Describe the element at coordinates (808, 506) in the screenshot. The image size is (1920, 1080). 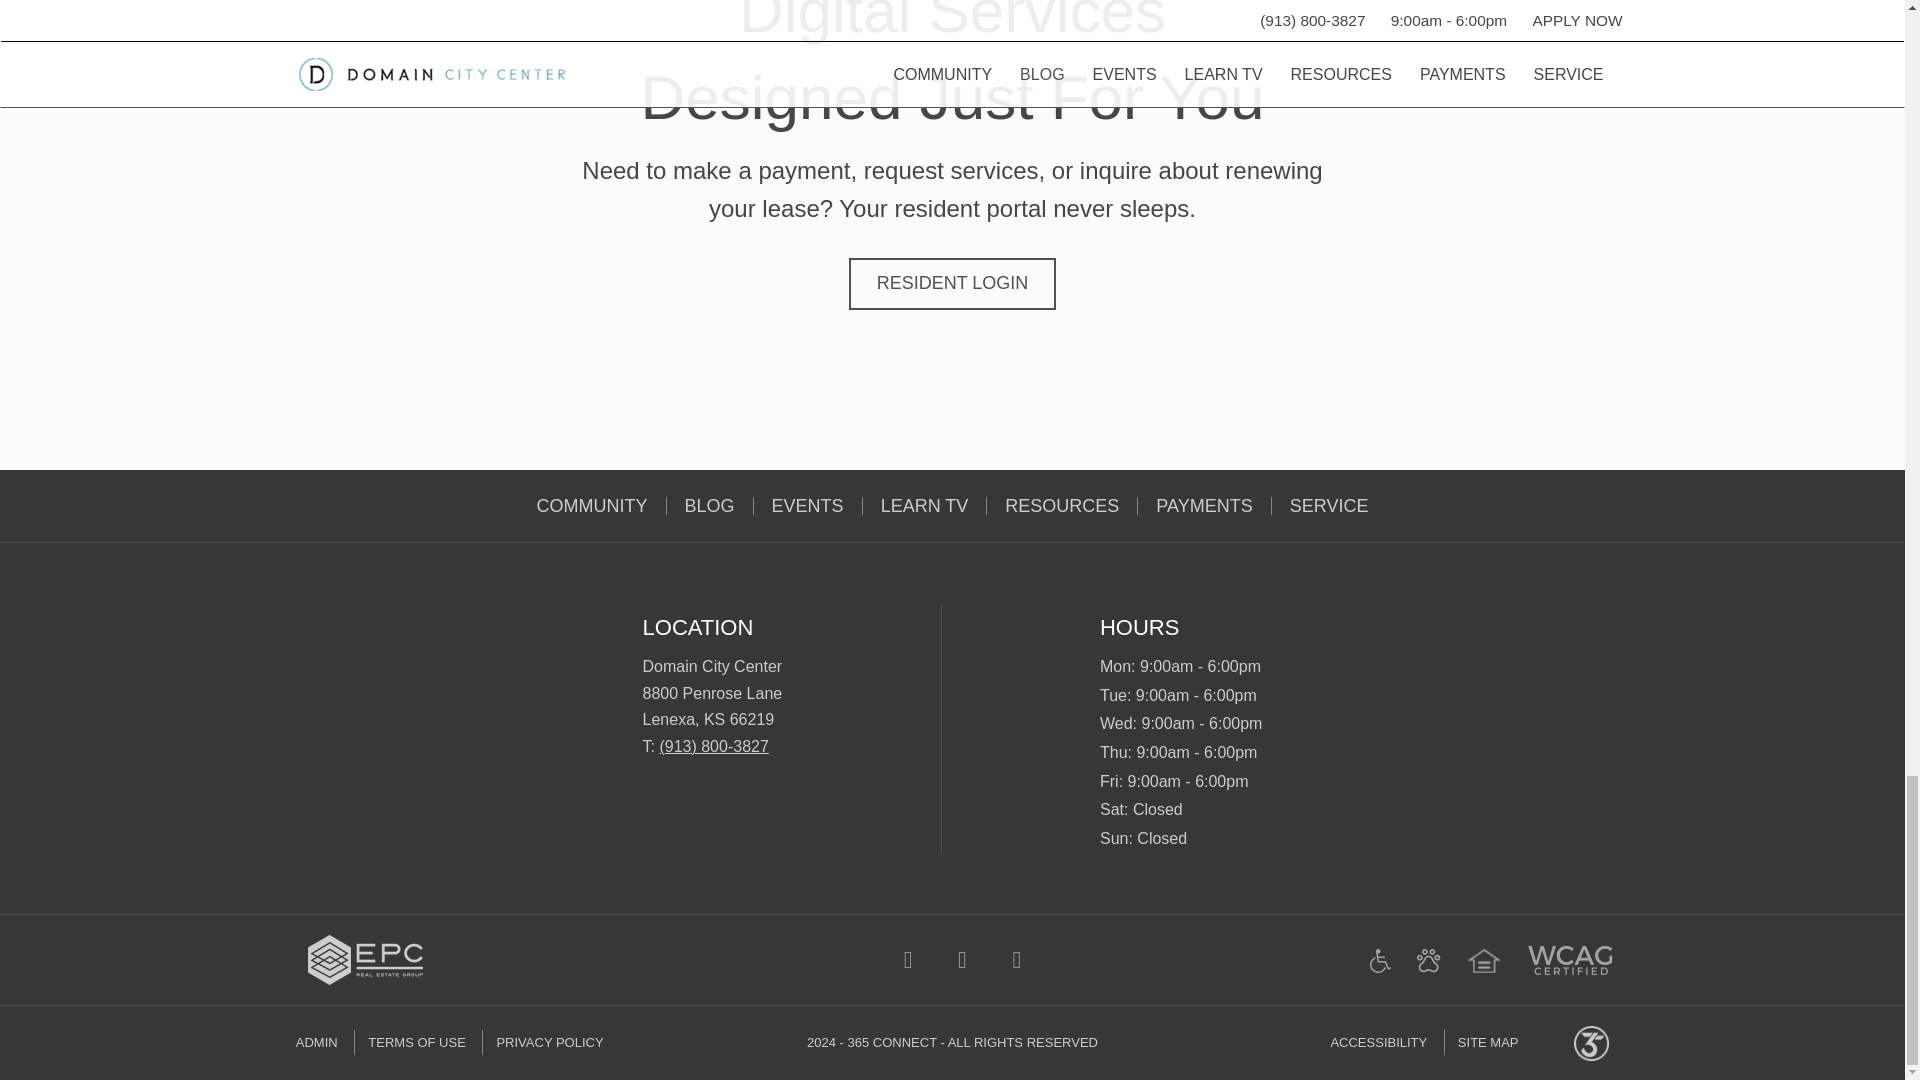
I see `EVENTS` at that location.